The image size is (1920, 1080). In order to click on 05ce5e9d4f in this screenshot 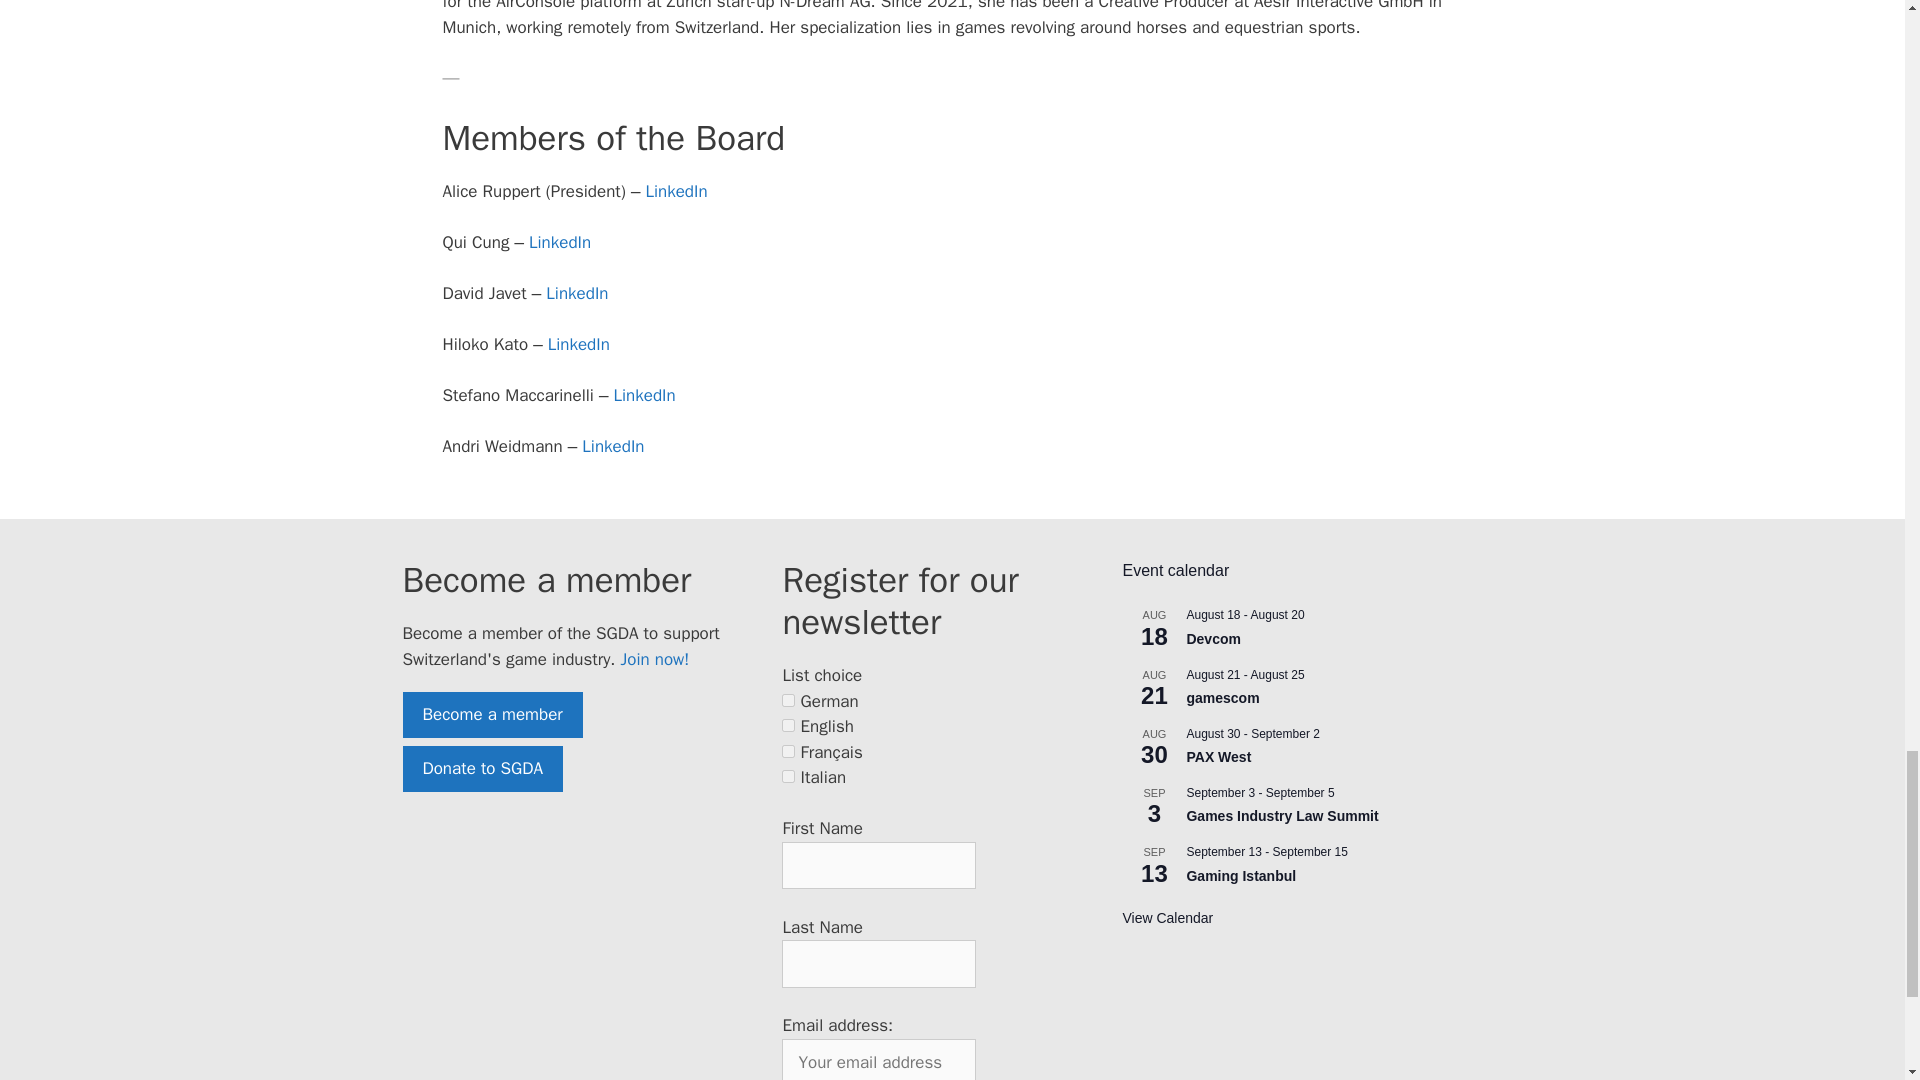, I will do `click(788, 700)`.